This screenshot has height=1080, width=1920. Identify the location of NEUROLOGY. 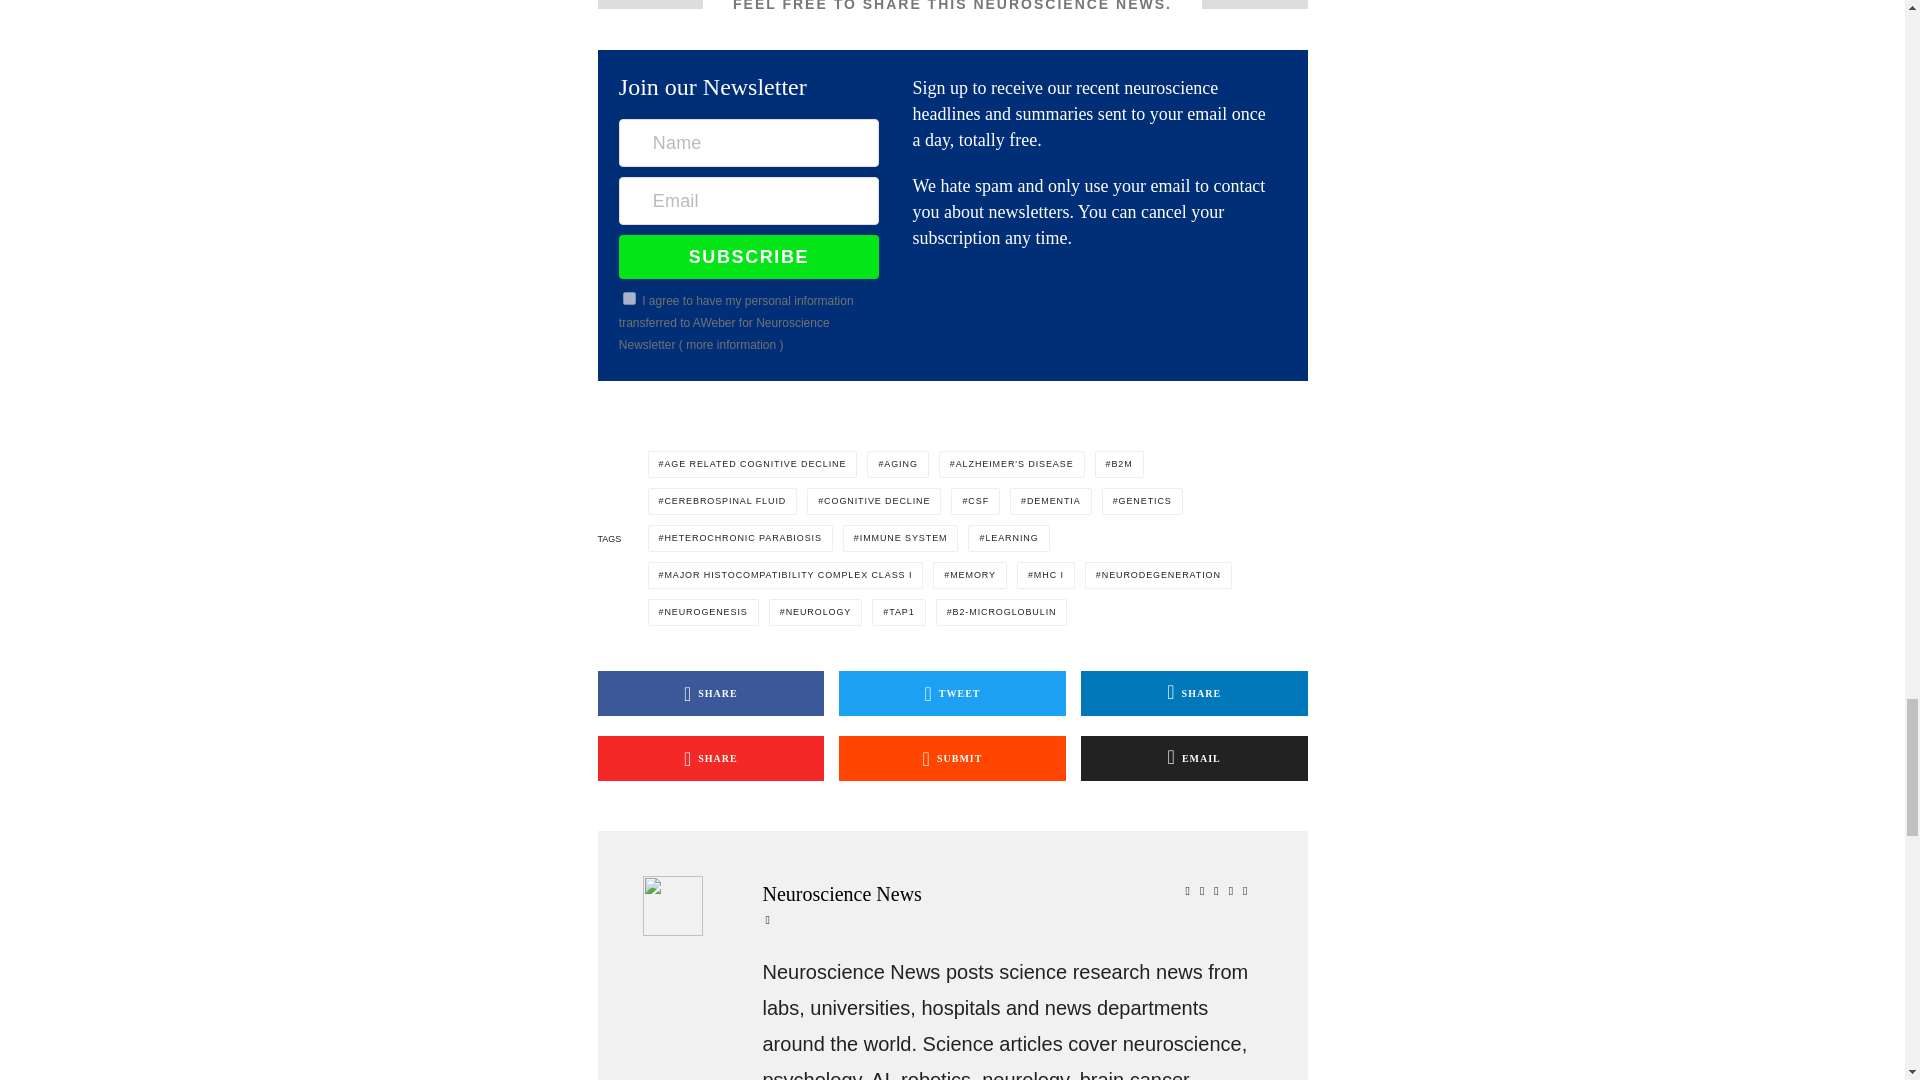
(816, 612).